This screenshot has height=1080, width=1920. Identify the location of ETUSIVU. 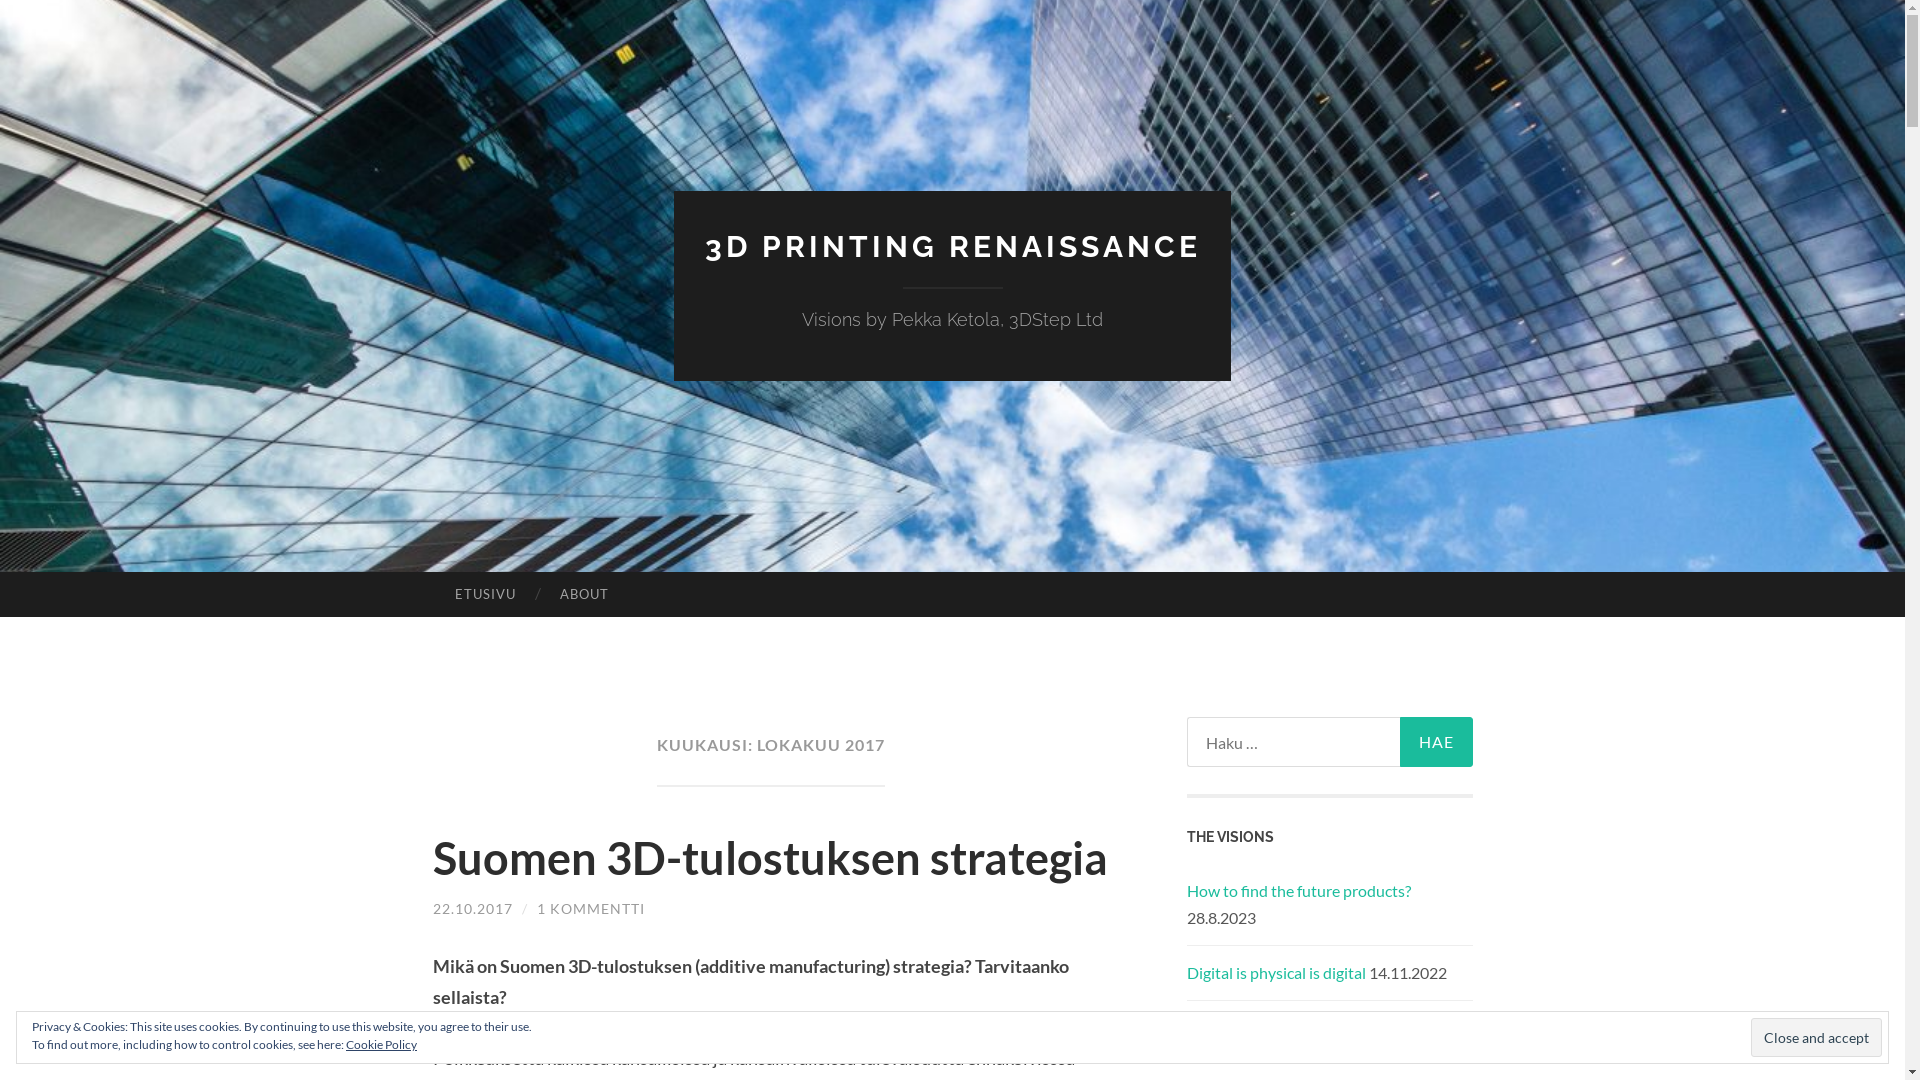
(484, 595).